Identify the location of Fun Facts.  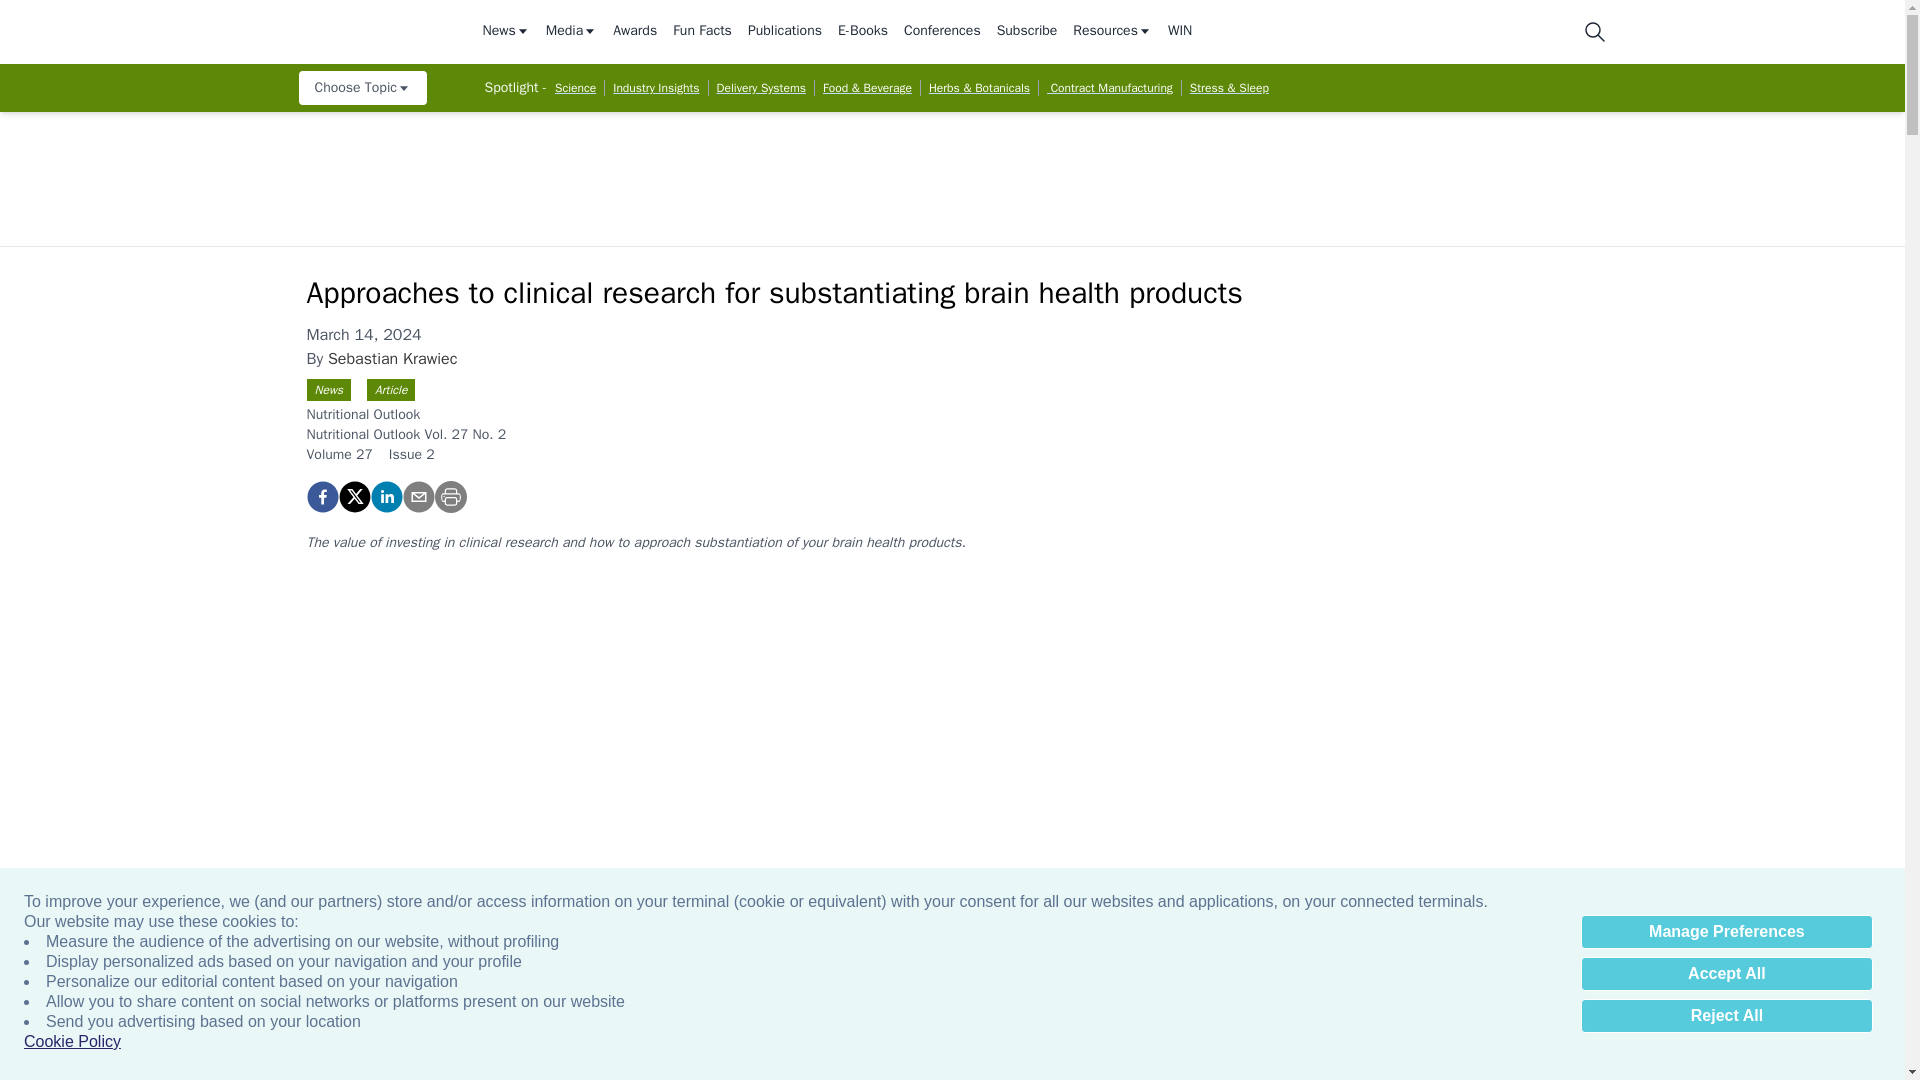
(702, 32).